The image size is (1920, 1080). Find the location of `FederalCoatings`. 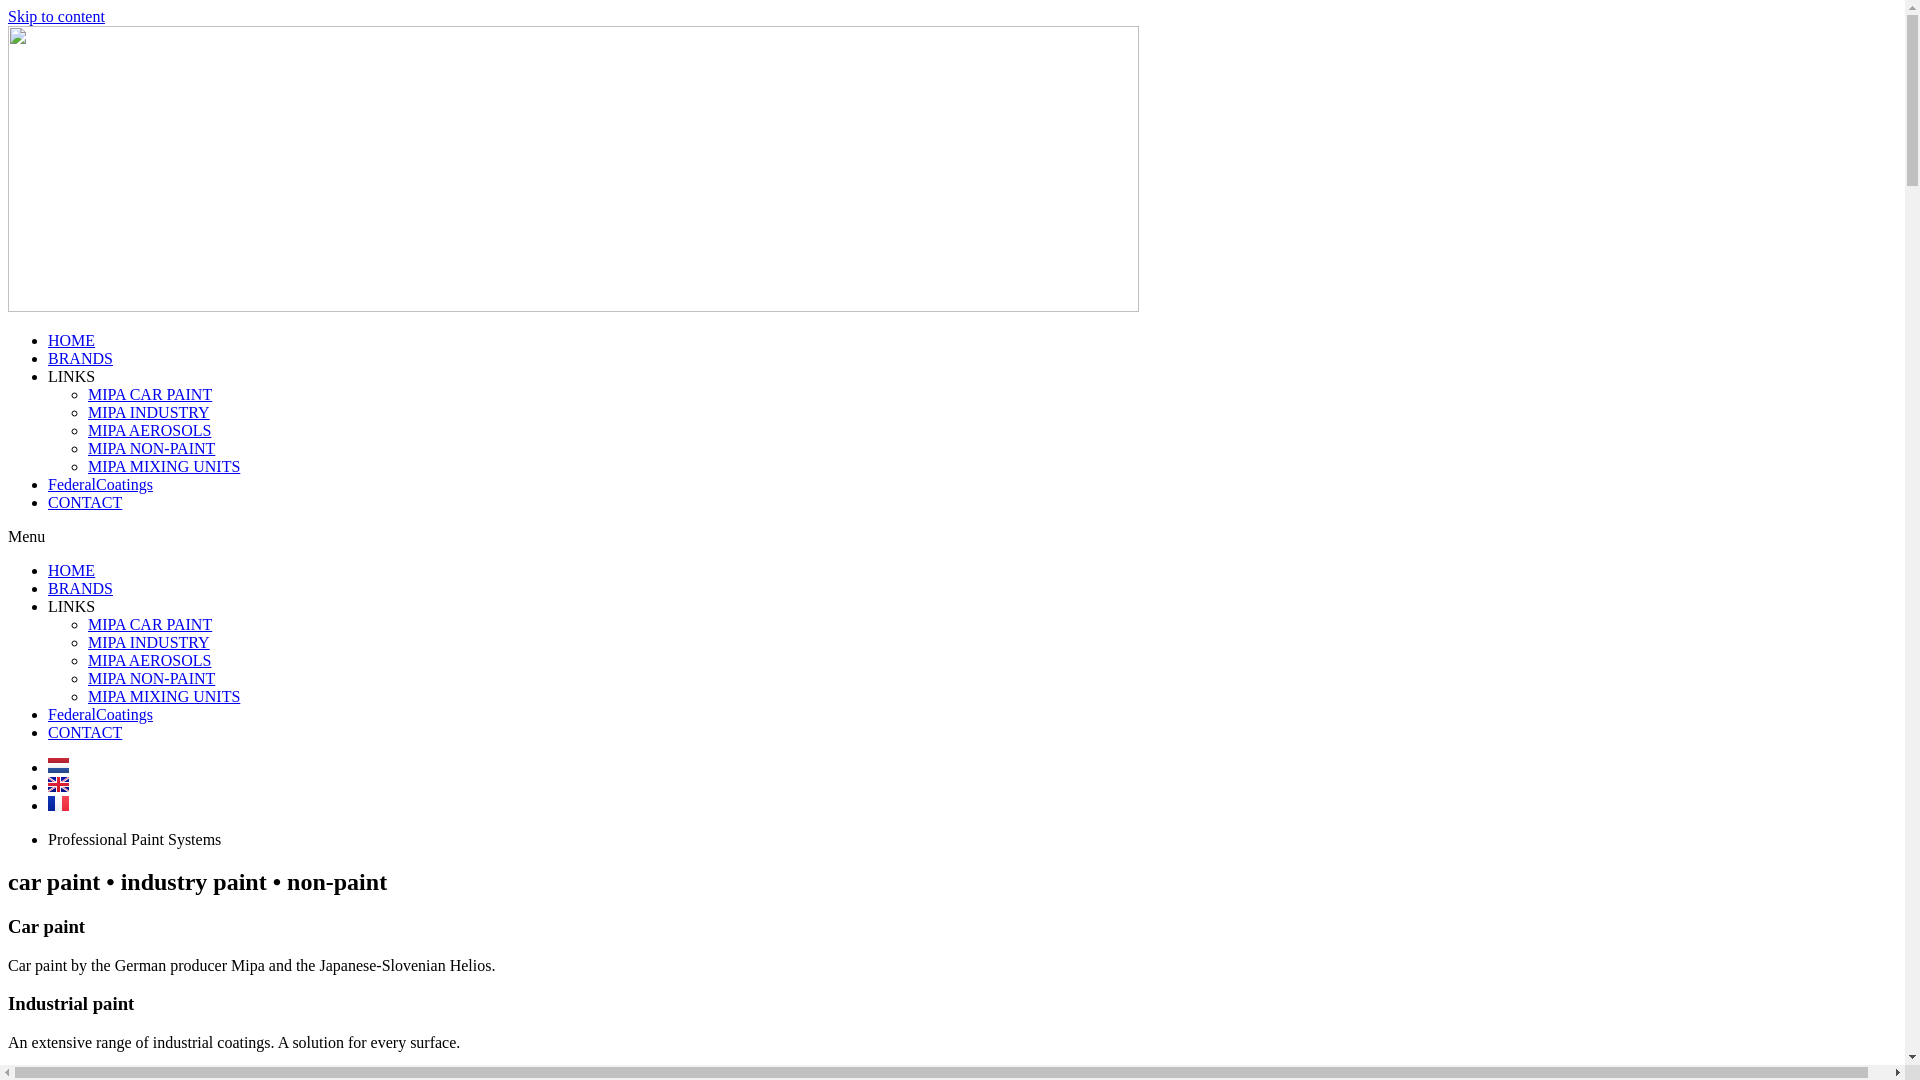

FederalCoatings is located at coordinates (100, 714).